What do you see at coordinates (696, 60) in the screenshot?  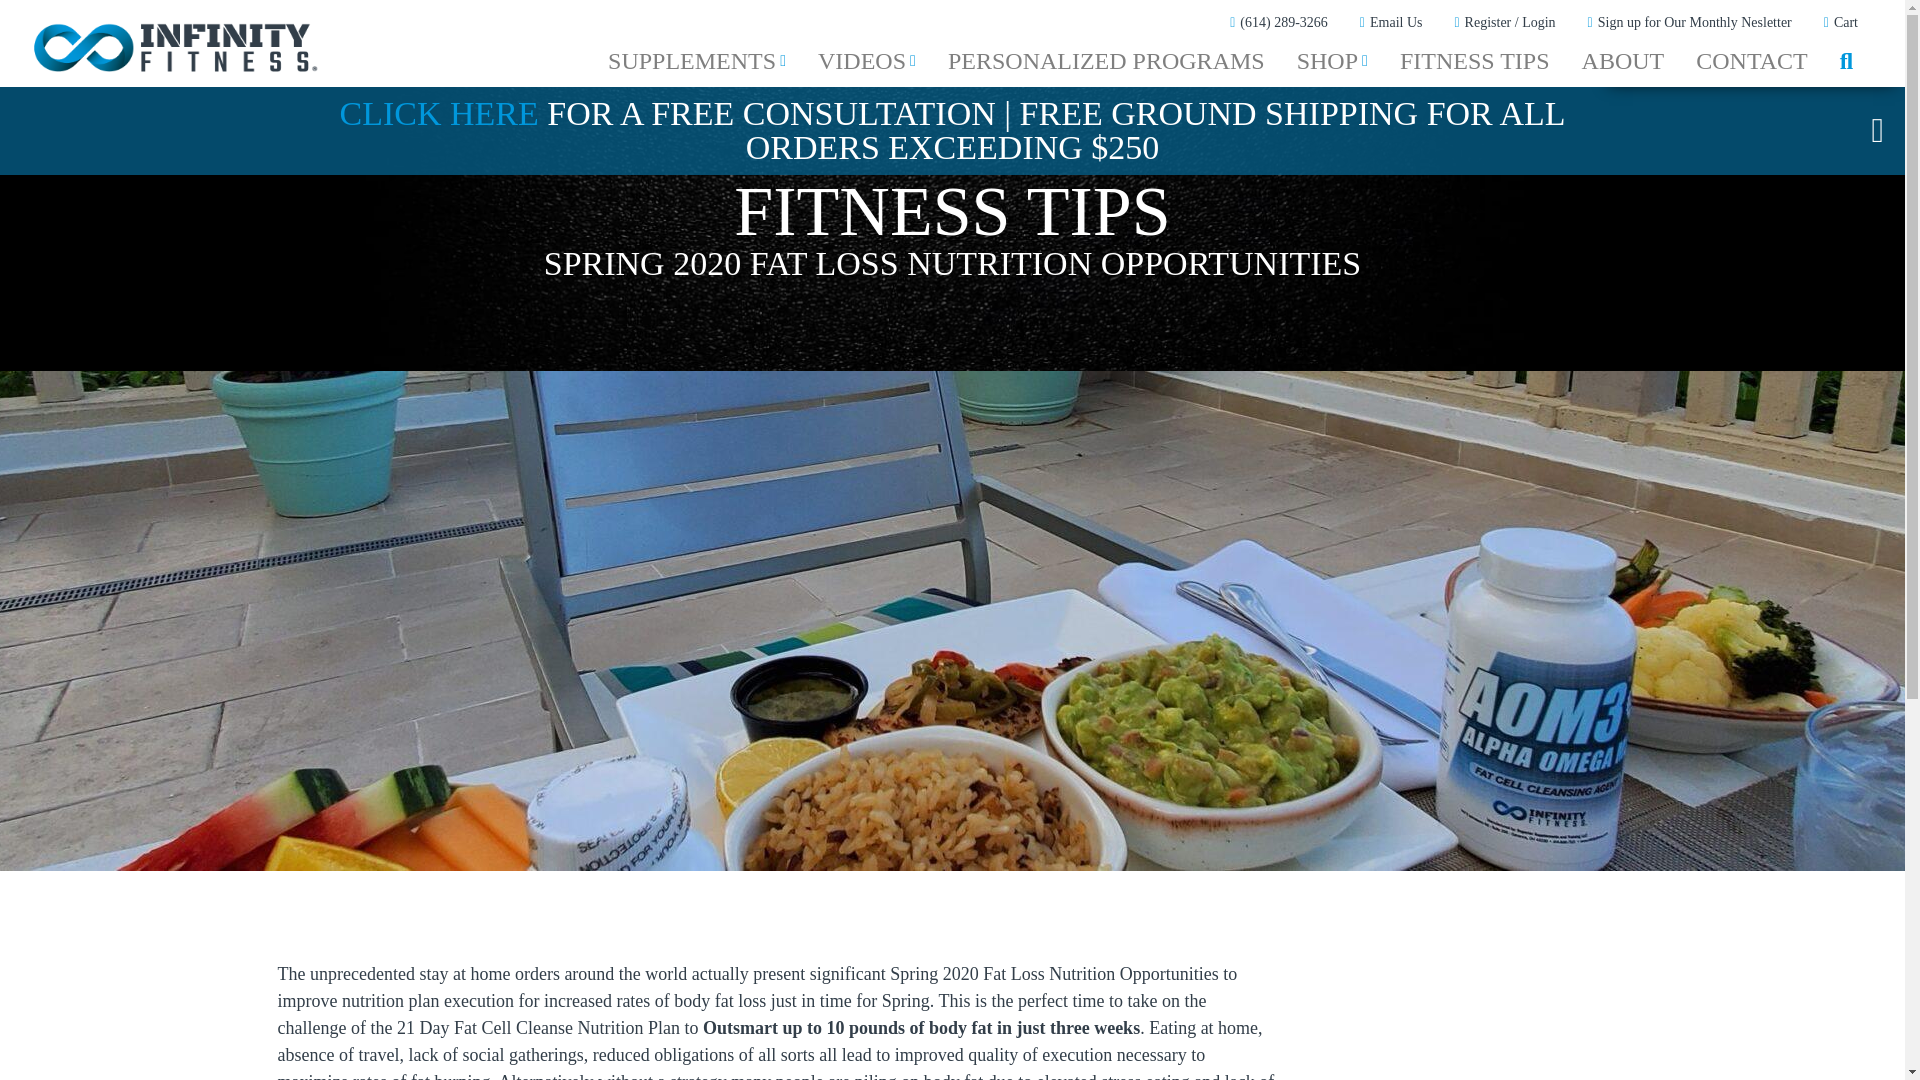 I see `SUPPLEMENTS` at bounding box center [696, 60].